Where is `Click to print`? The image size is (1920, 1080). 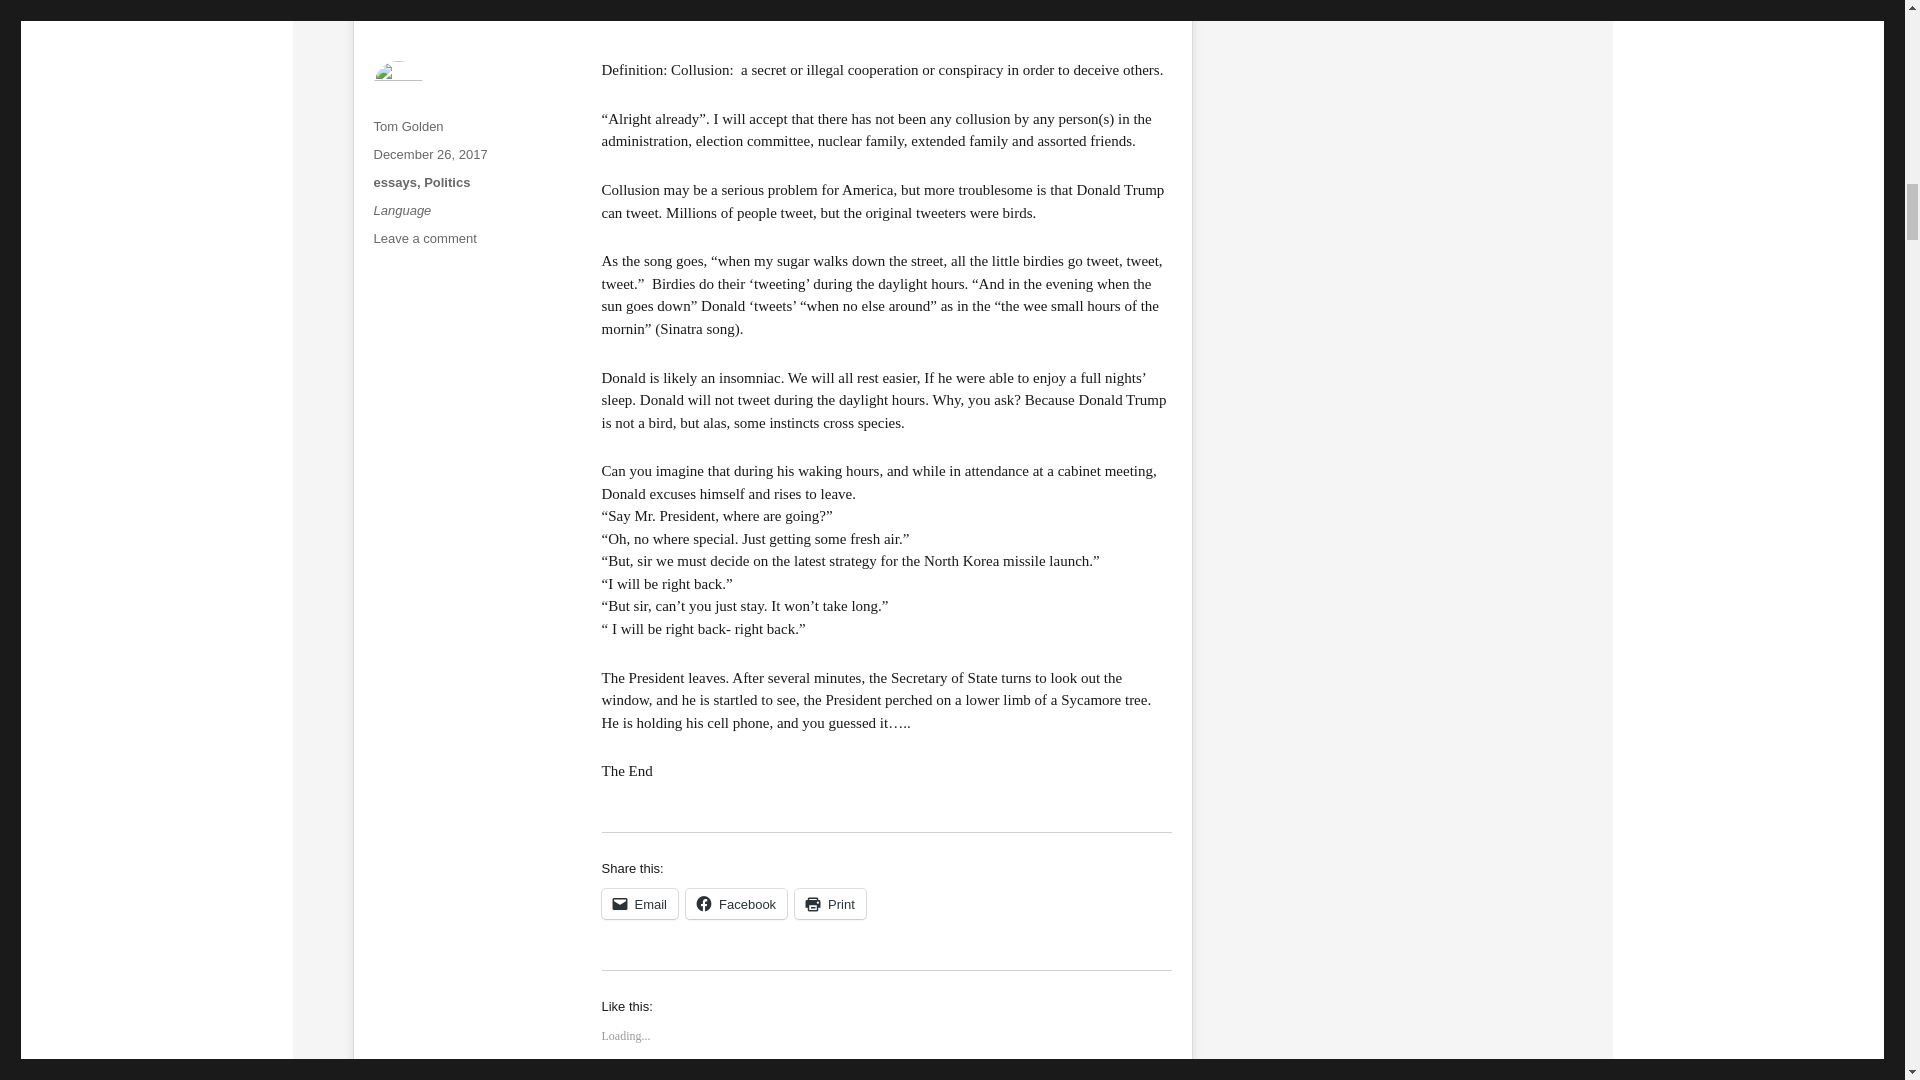
Click to print is located at coordinates (830, 904).